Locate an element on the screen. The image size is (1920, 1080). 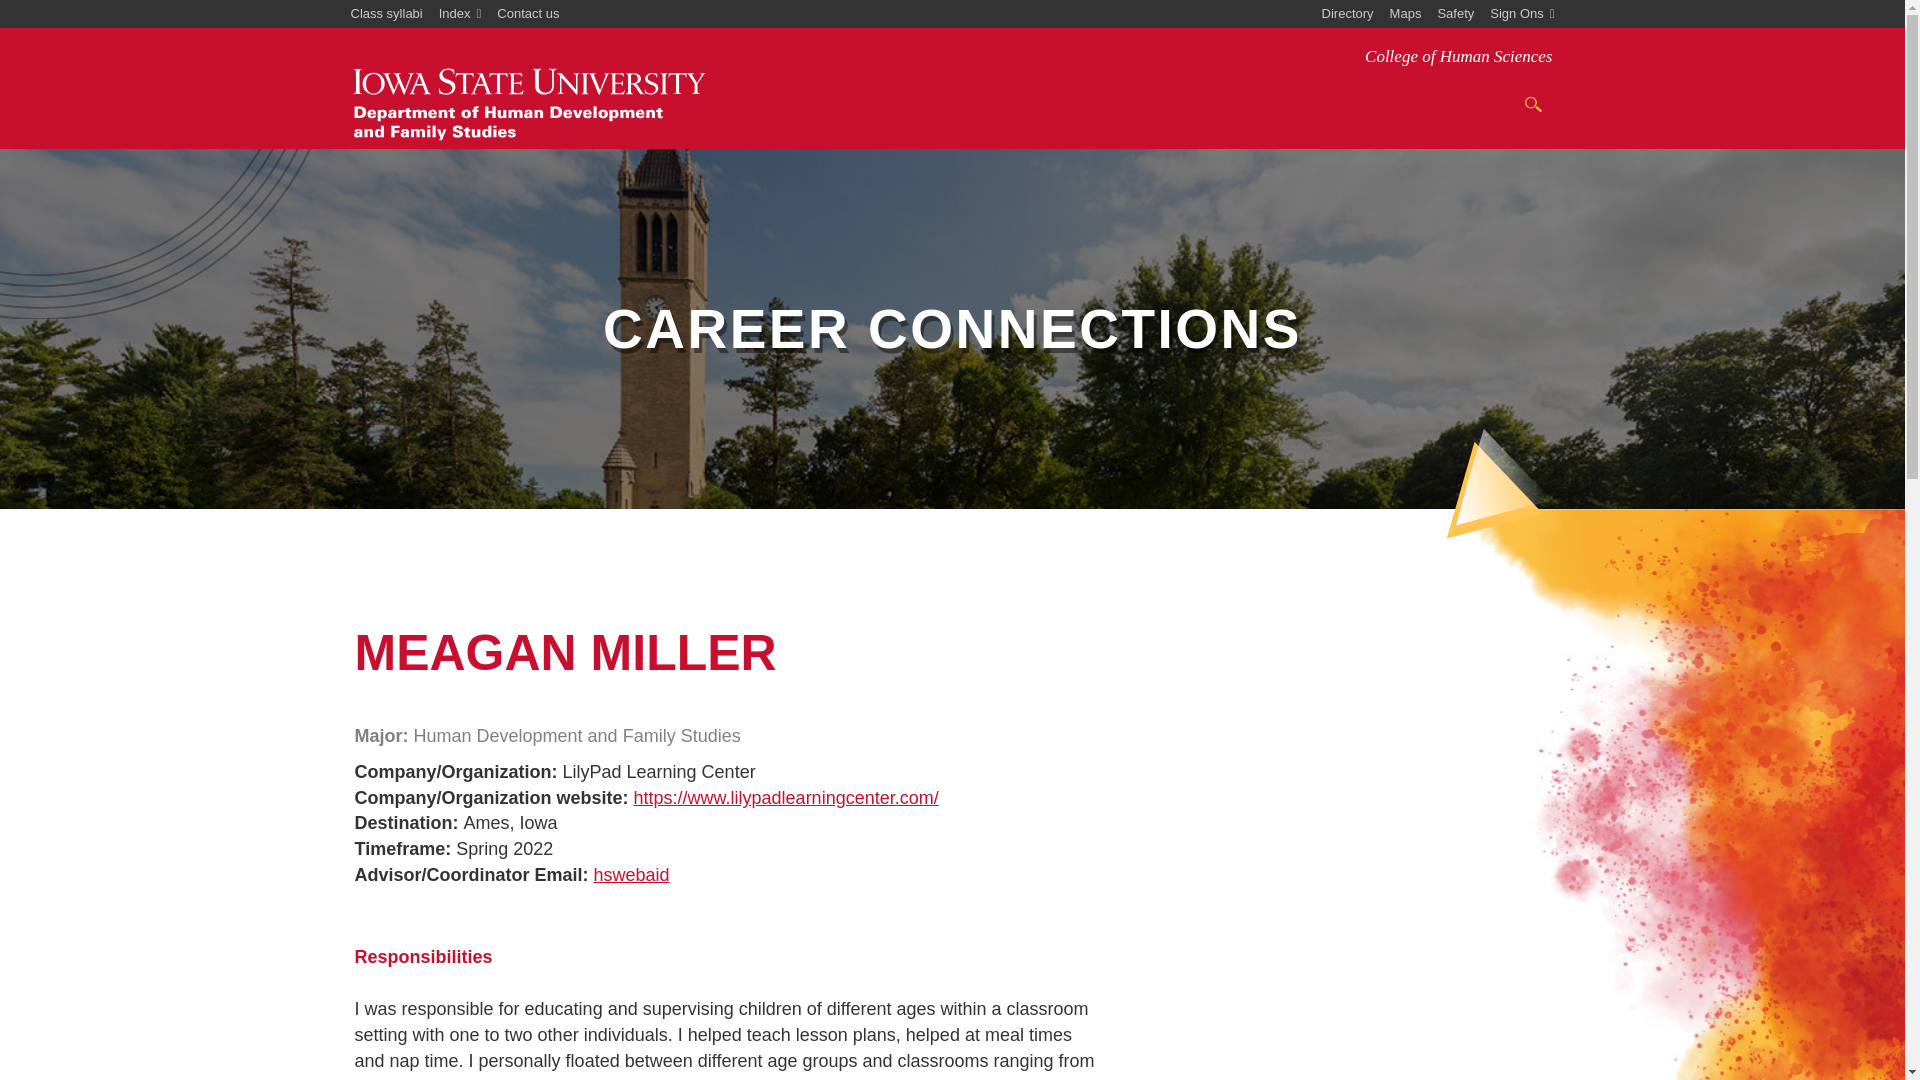
Safety is located at coordinates (1455, 14).